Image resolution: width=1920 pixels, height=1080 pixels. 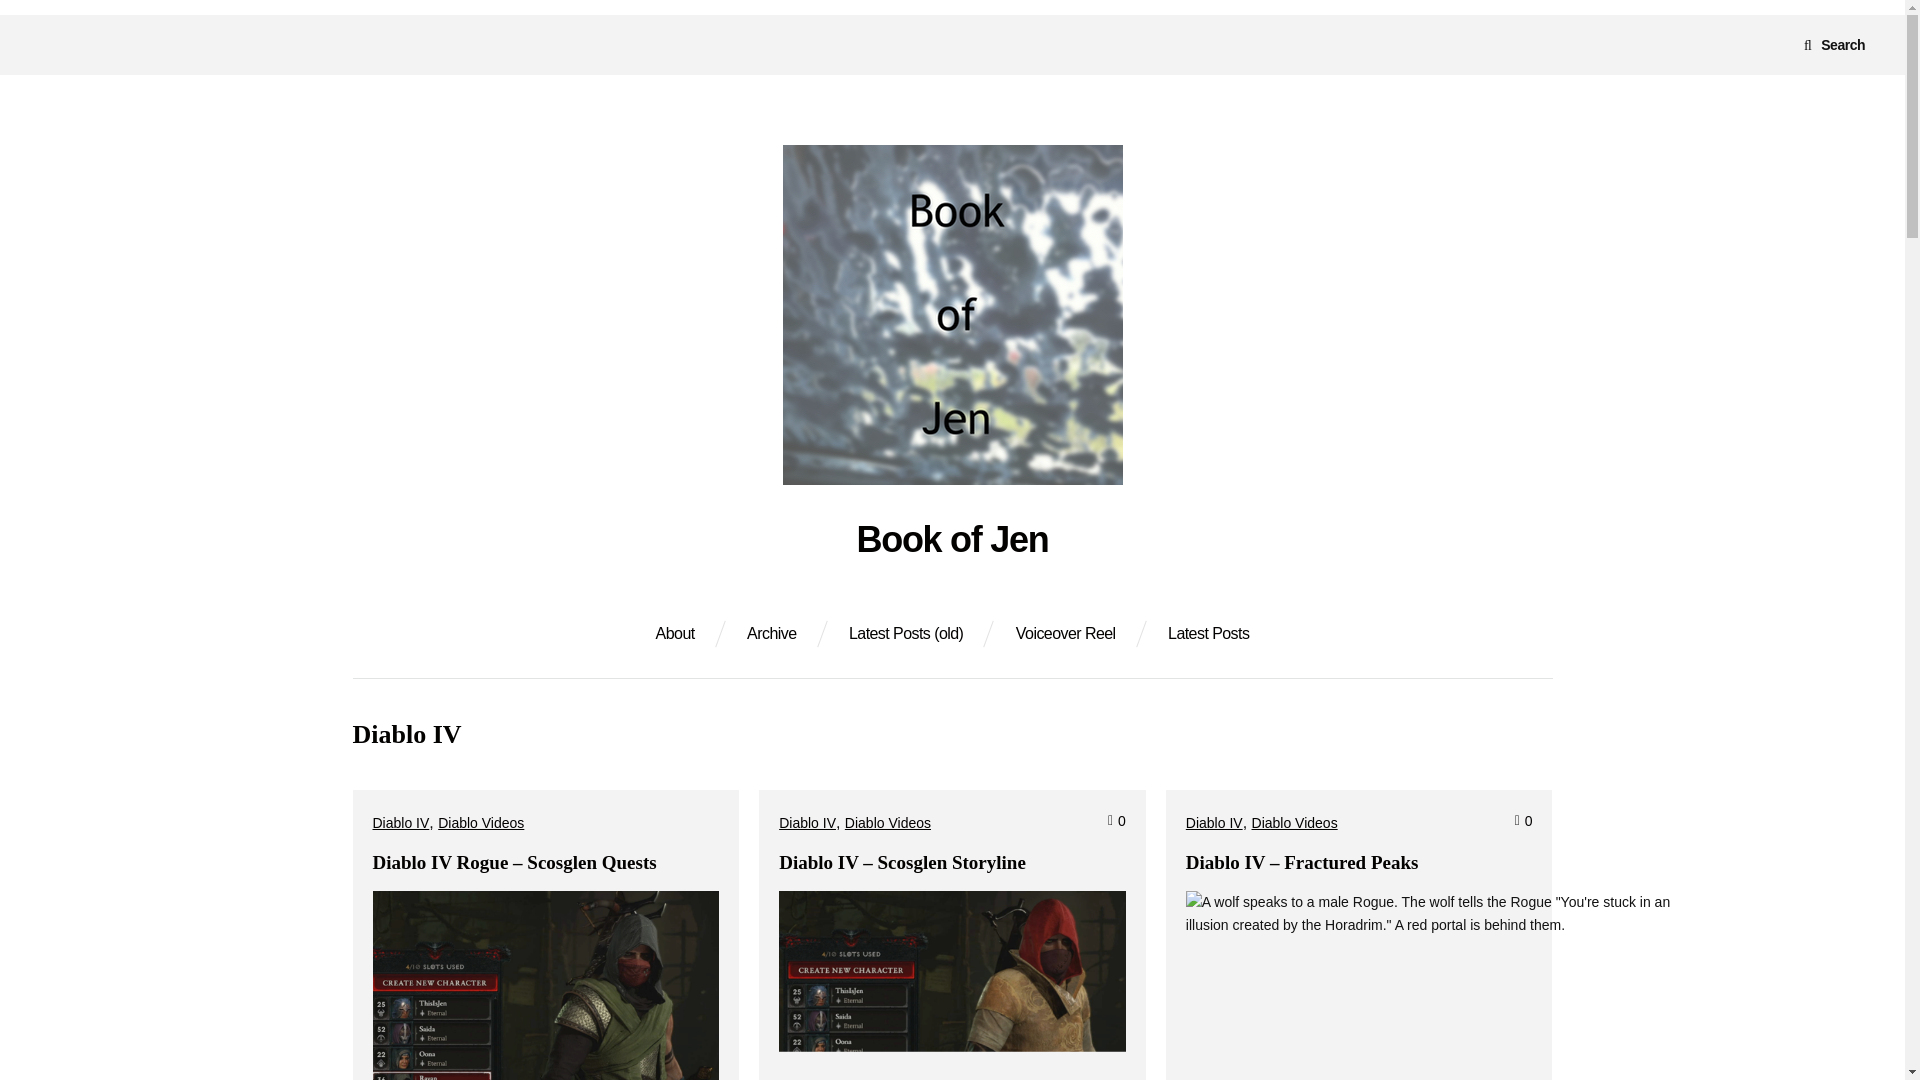 What do you see at coordinates (1294, 822) in the screenshot?
I see `Diablo Videos` at bounding box center [1294, 822].